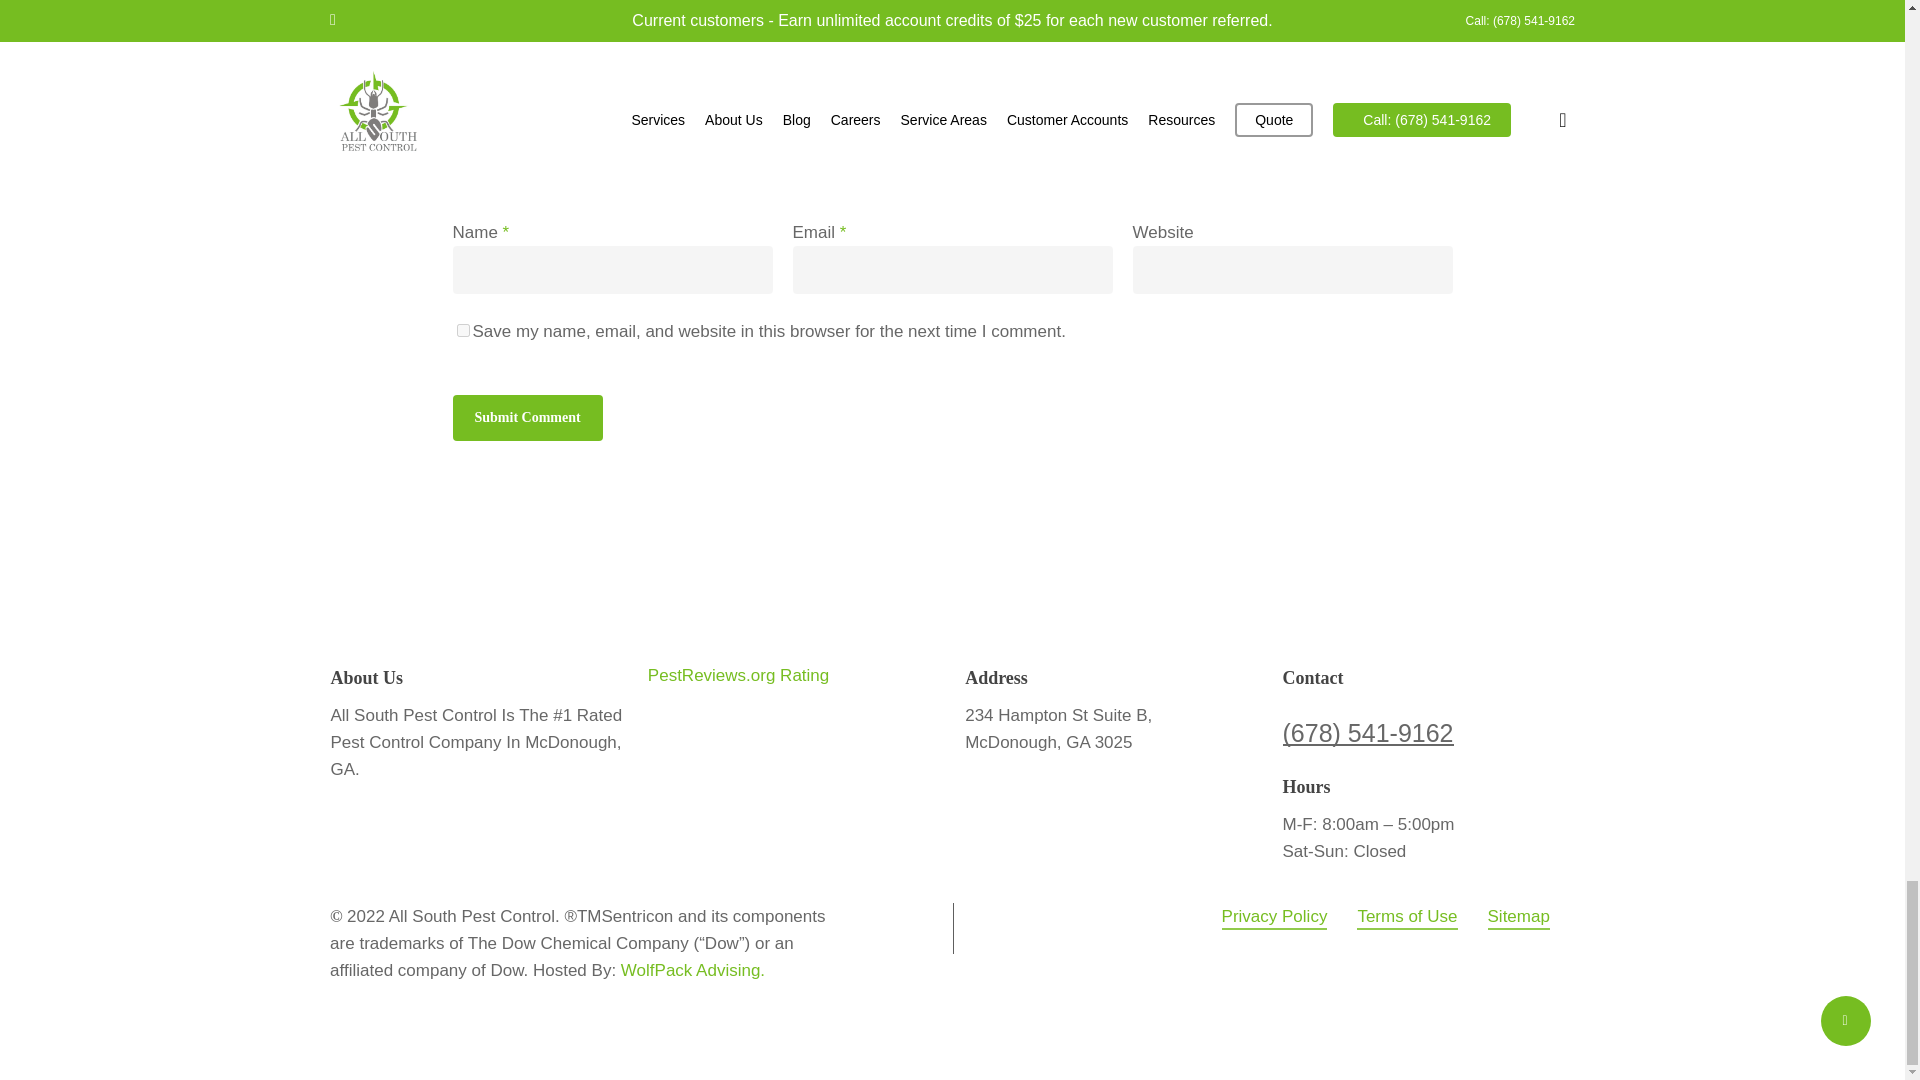  Describe the element at coordinates (526, 418) in the screenshot. I see `Submit Comment` at that location.